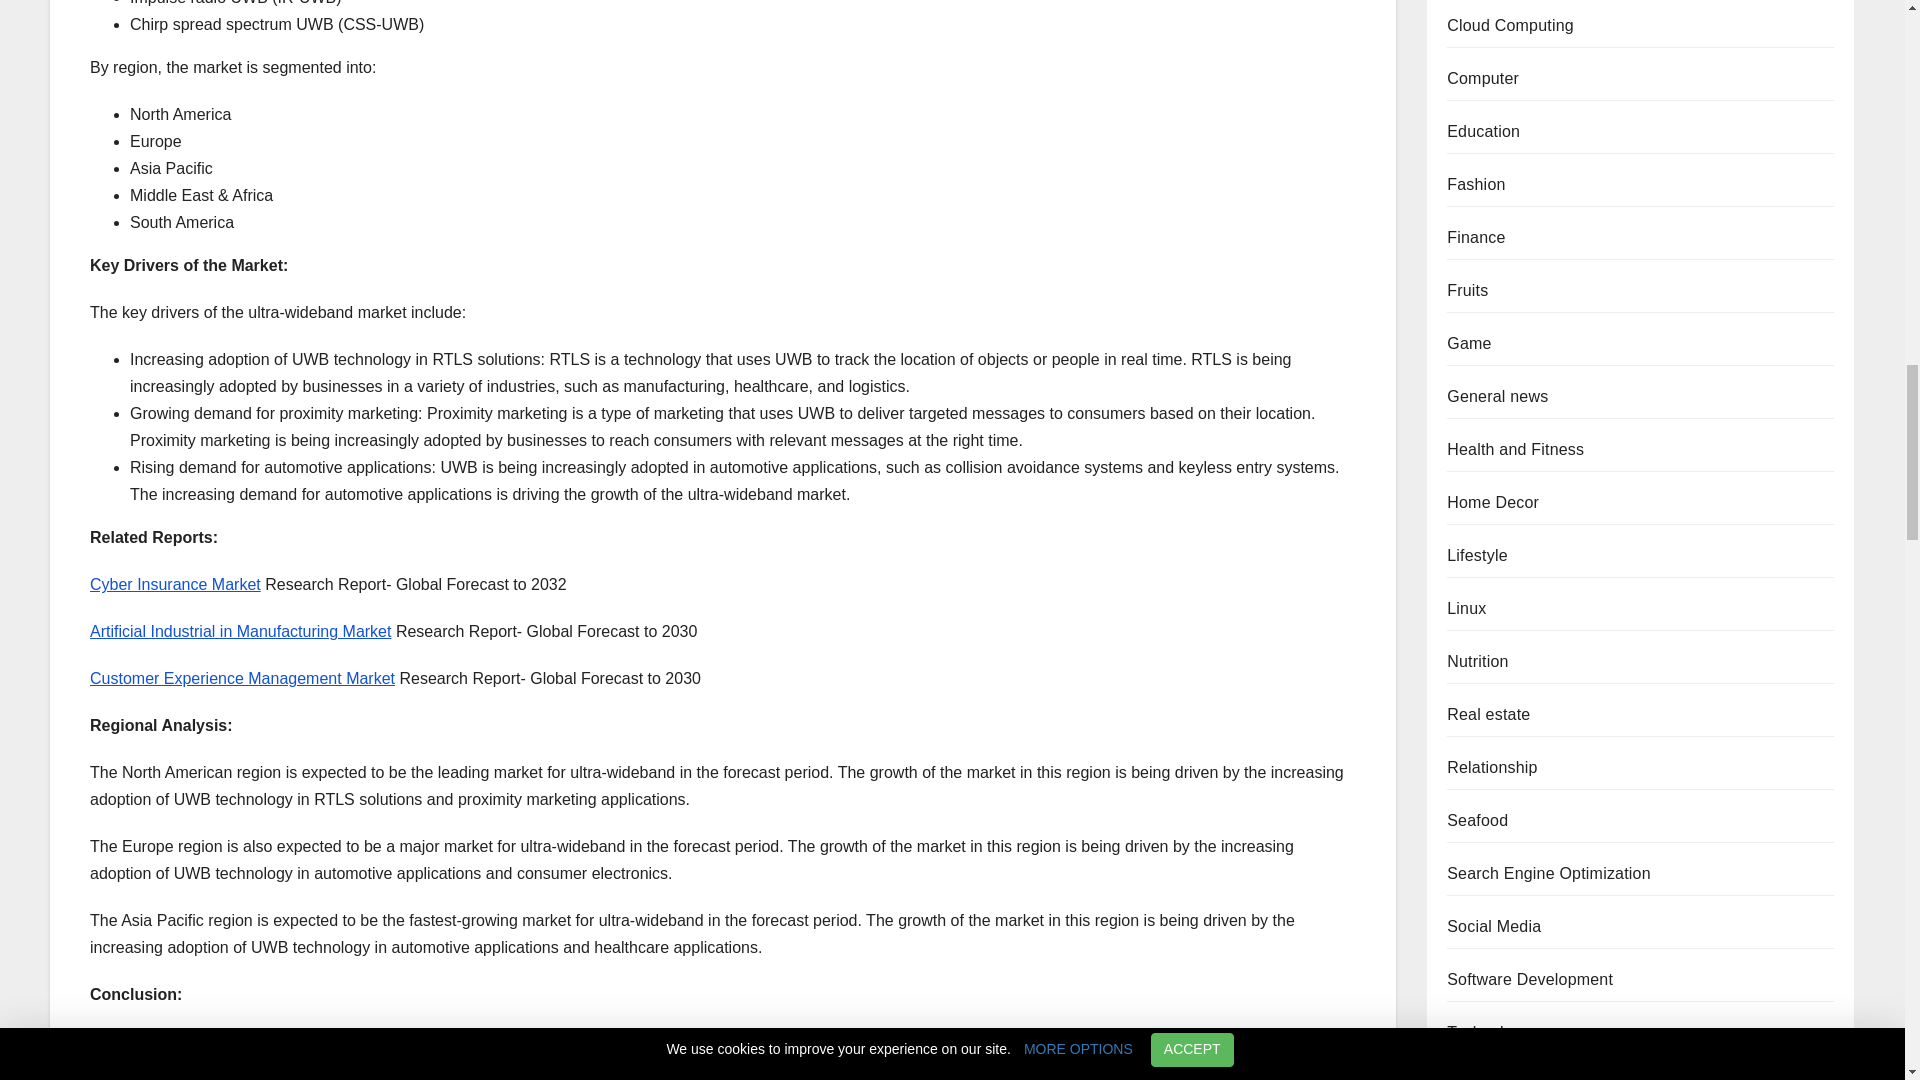 This screenshot has width=1920, height=1080. I want to click on Cyber Insurance Market, so click(176, 584).